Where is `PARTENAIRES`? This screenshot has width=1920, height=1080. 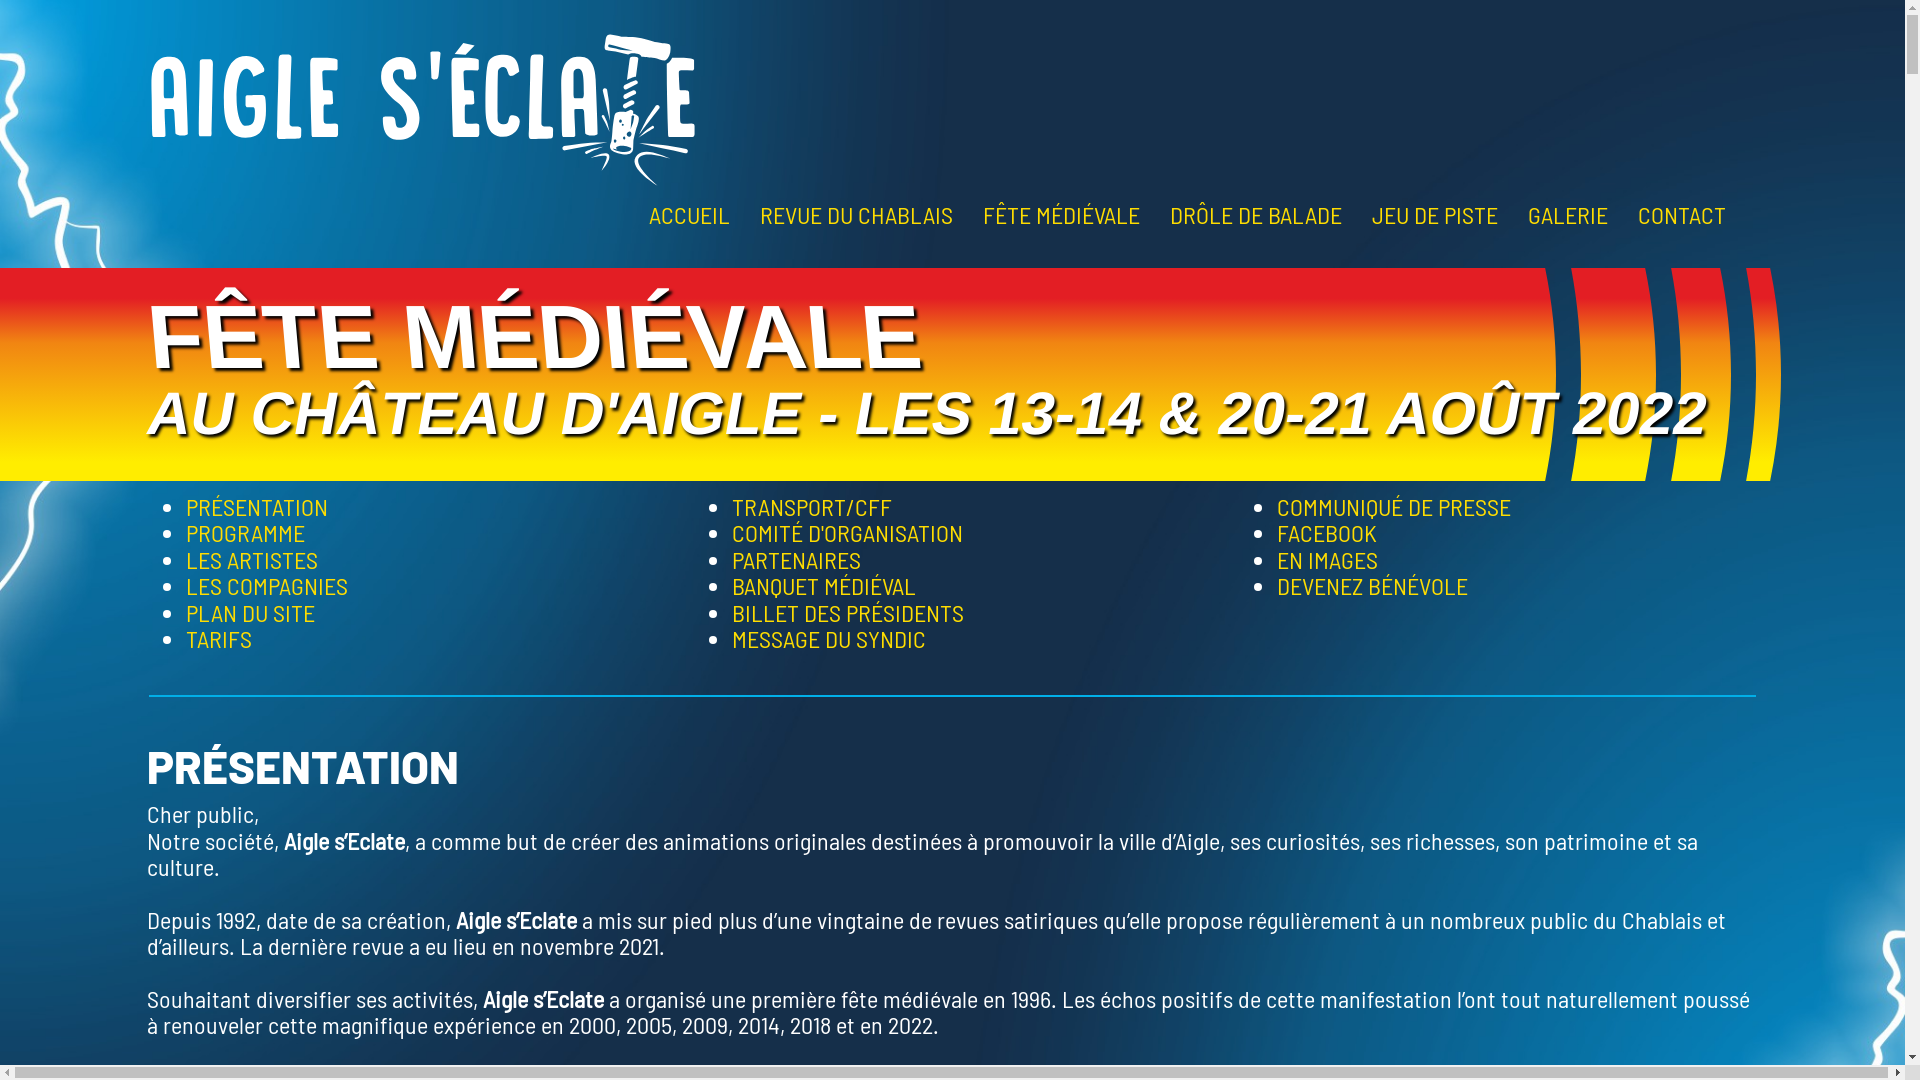 PARTENAIRES is located at coordinates (796, 560).